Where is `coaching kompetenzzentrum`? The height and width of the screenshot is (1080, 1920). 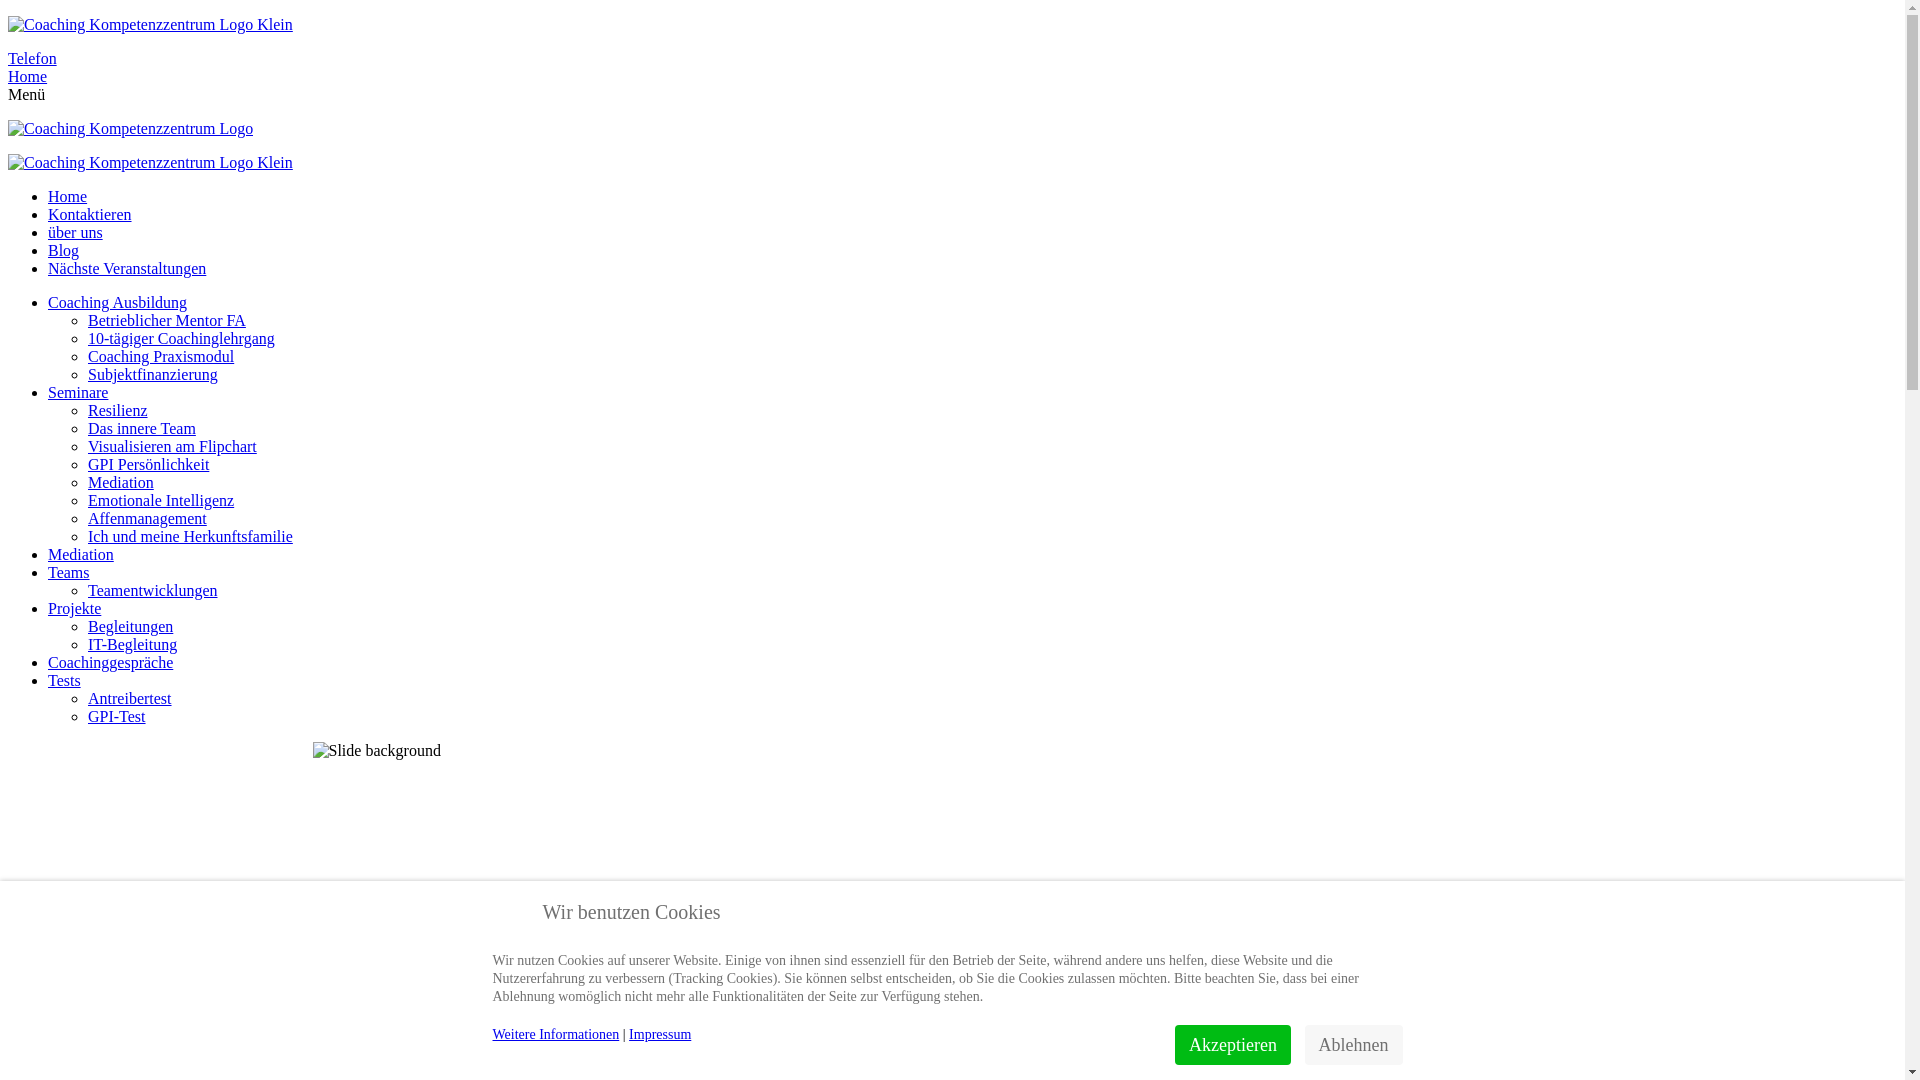 coaching kompetenzzentrum is located at coordinates (952, 25).